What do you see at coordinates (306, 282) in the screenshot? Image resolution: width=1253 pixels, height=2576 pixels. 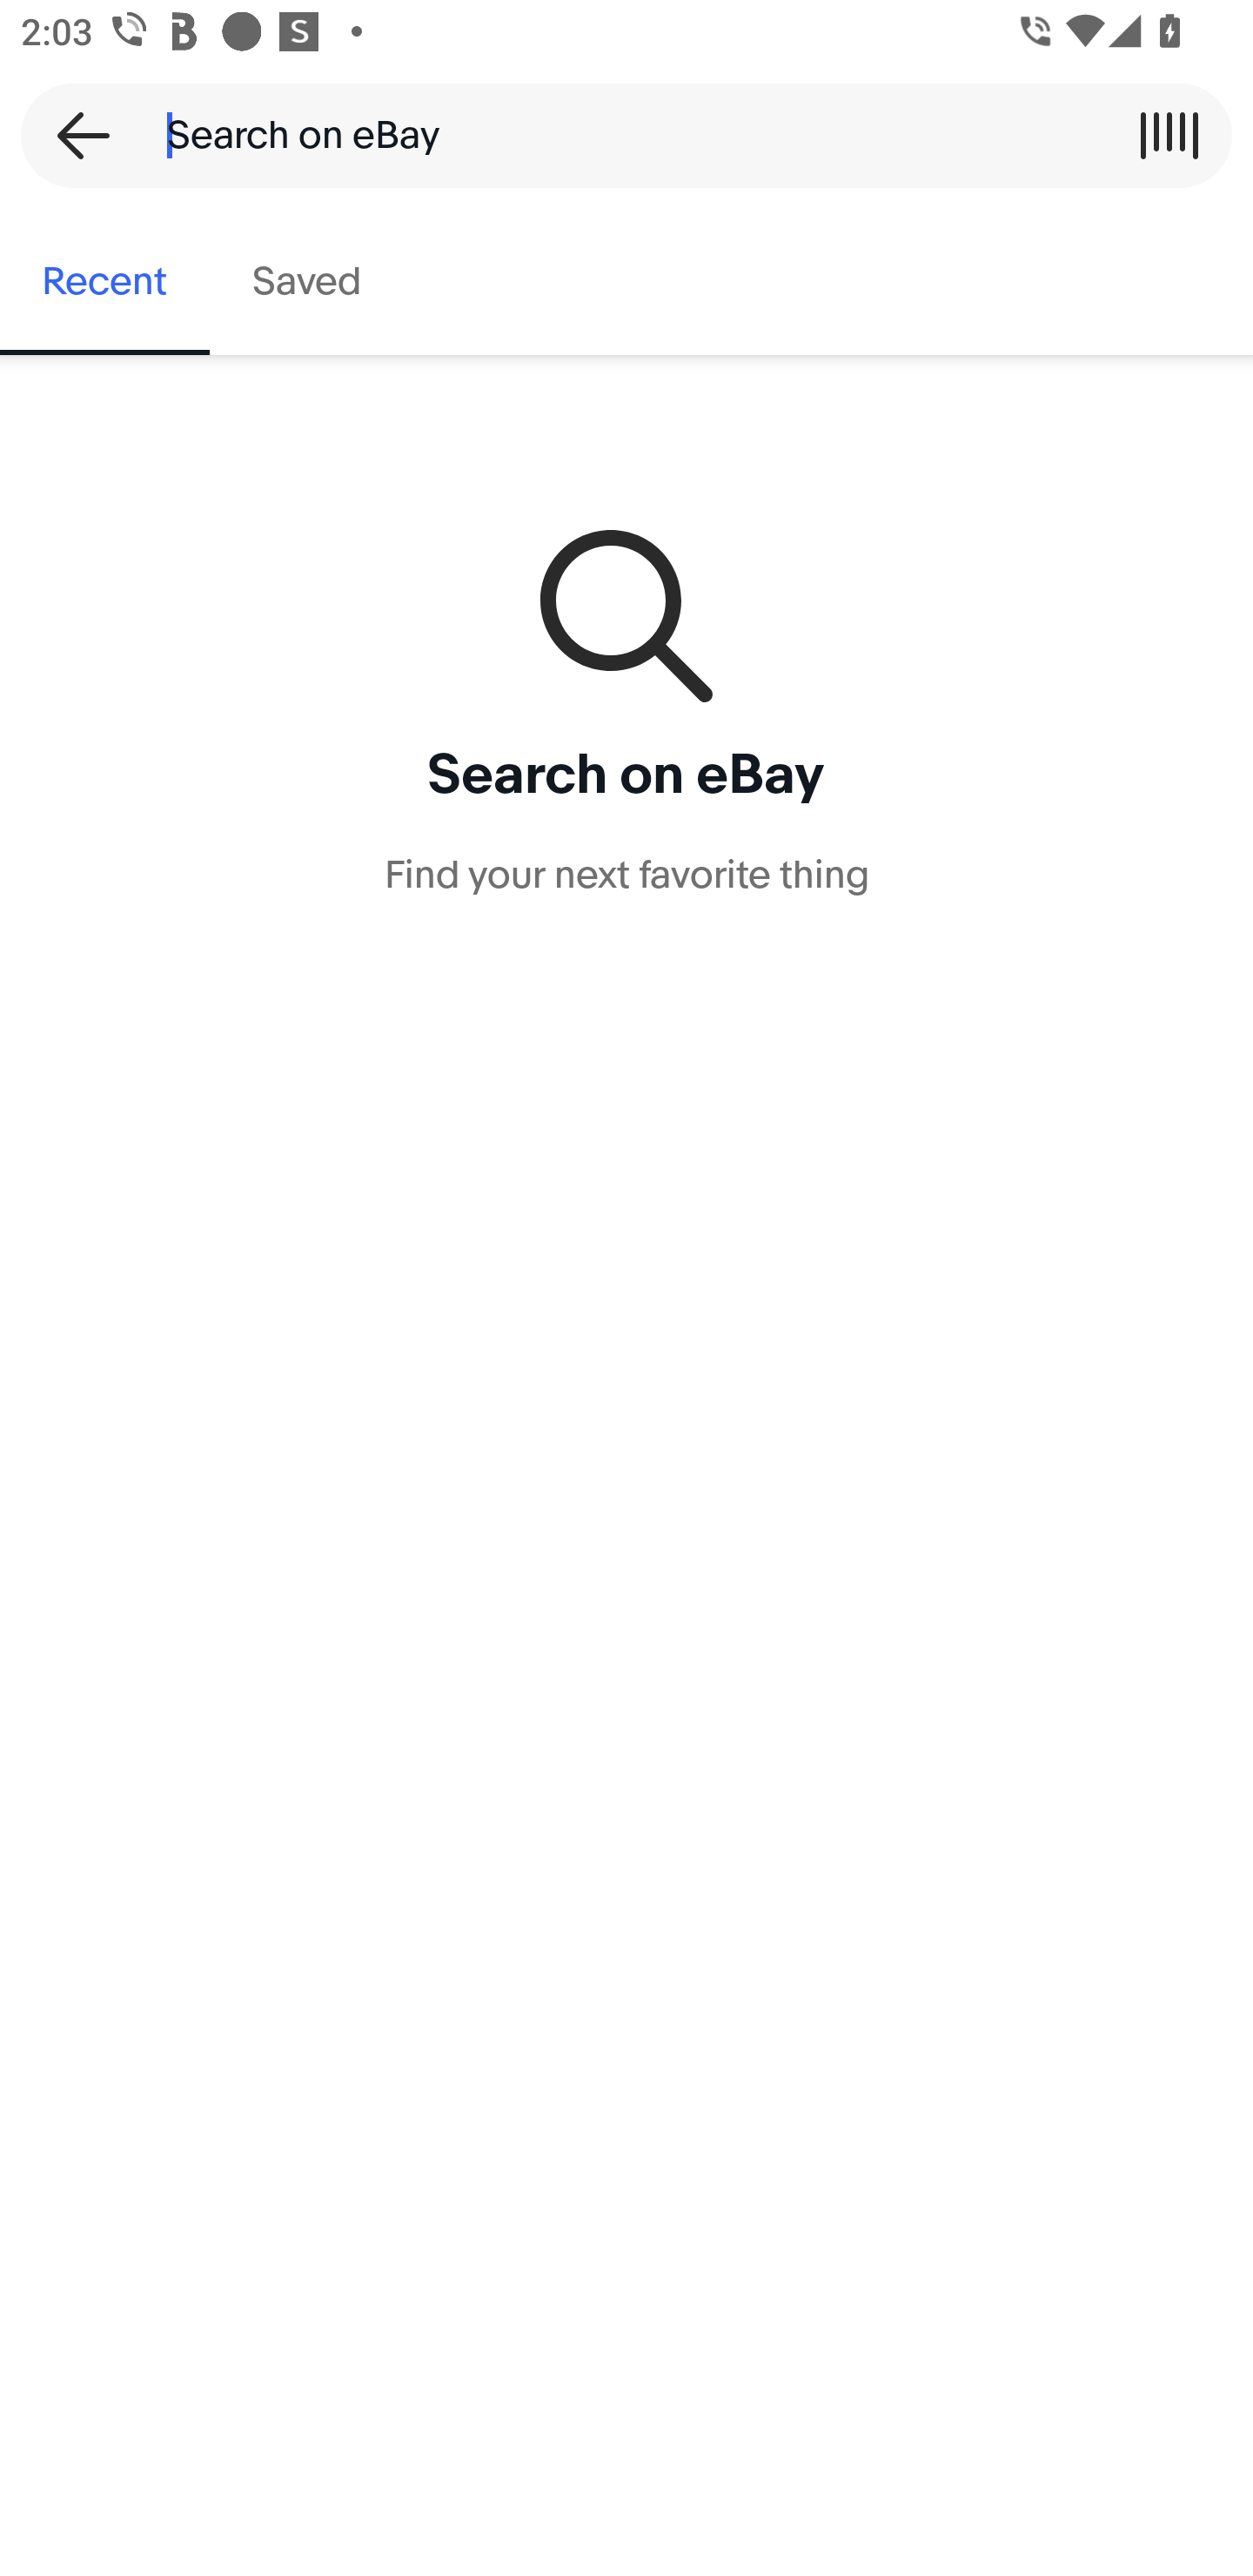 I see `Saved, tab 2 of 2 Saved` at bounding box center [306, 282].